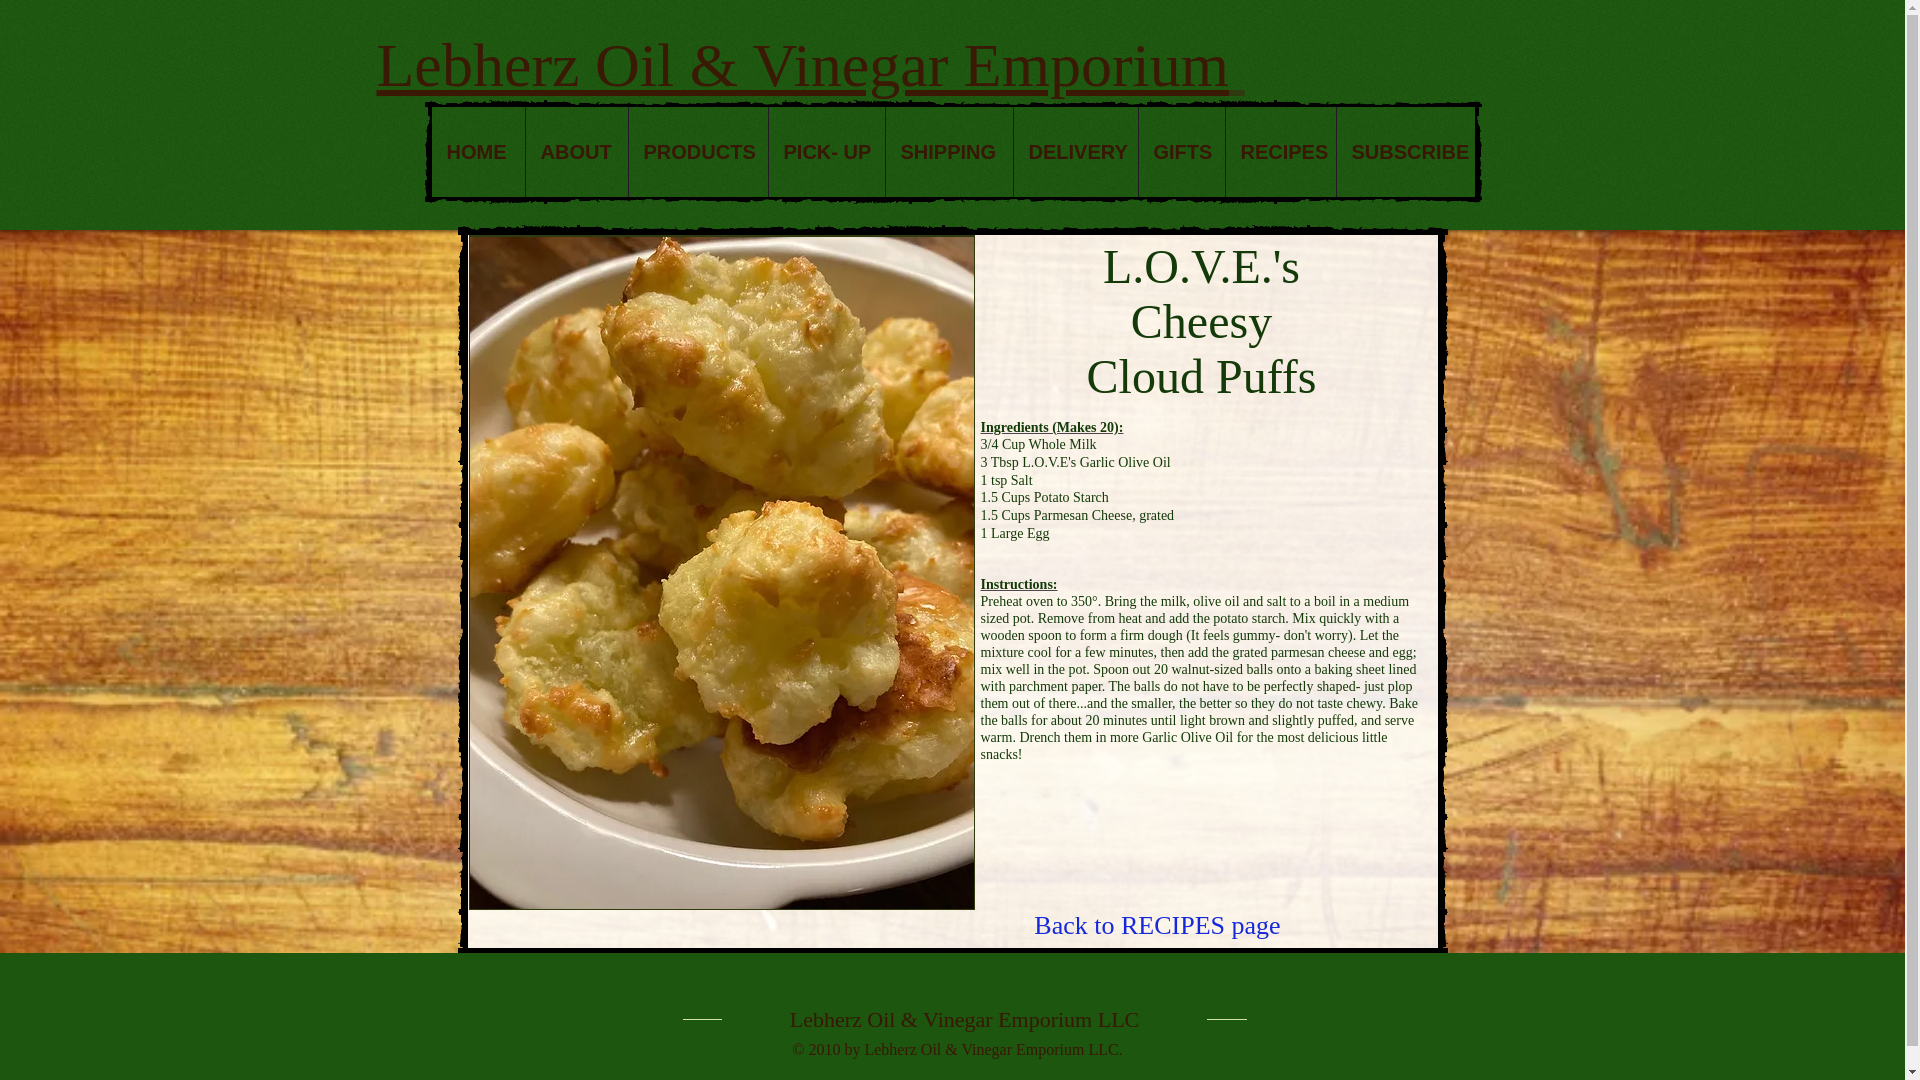  Describe the element at coordinates (947, 151) in the screenshot. I see `SHIPPING` at that location.